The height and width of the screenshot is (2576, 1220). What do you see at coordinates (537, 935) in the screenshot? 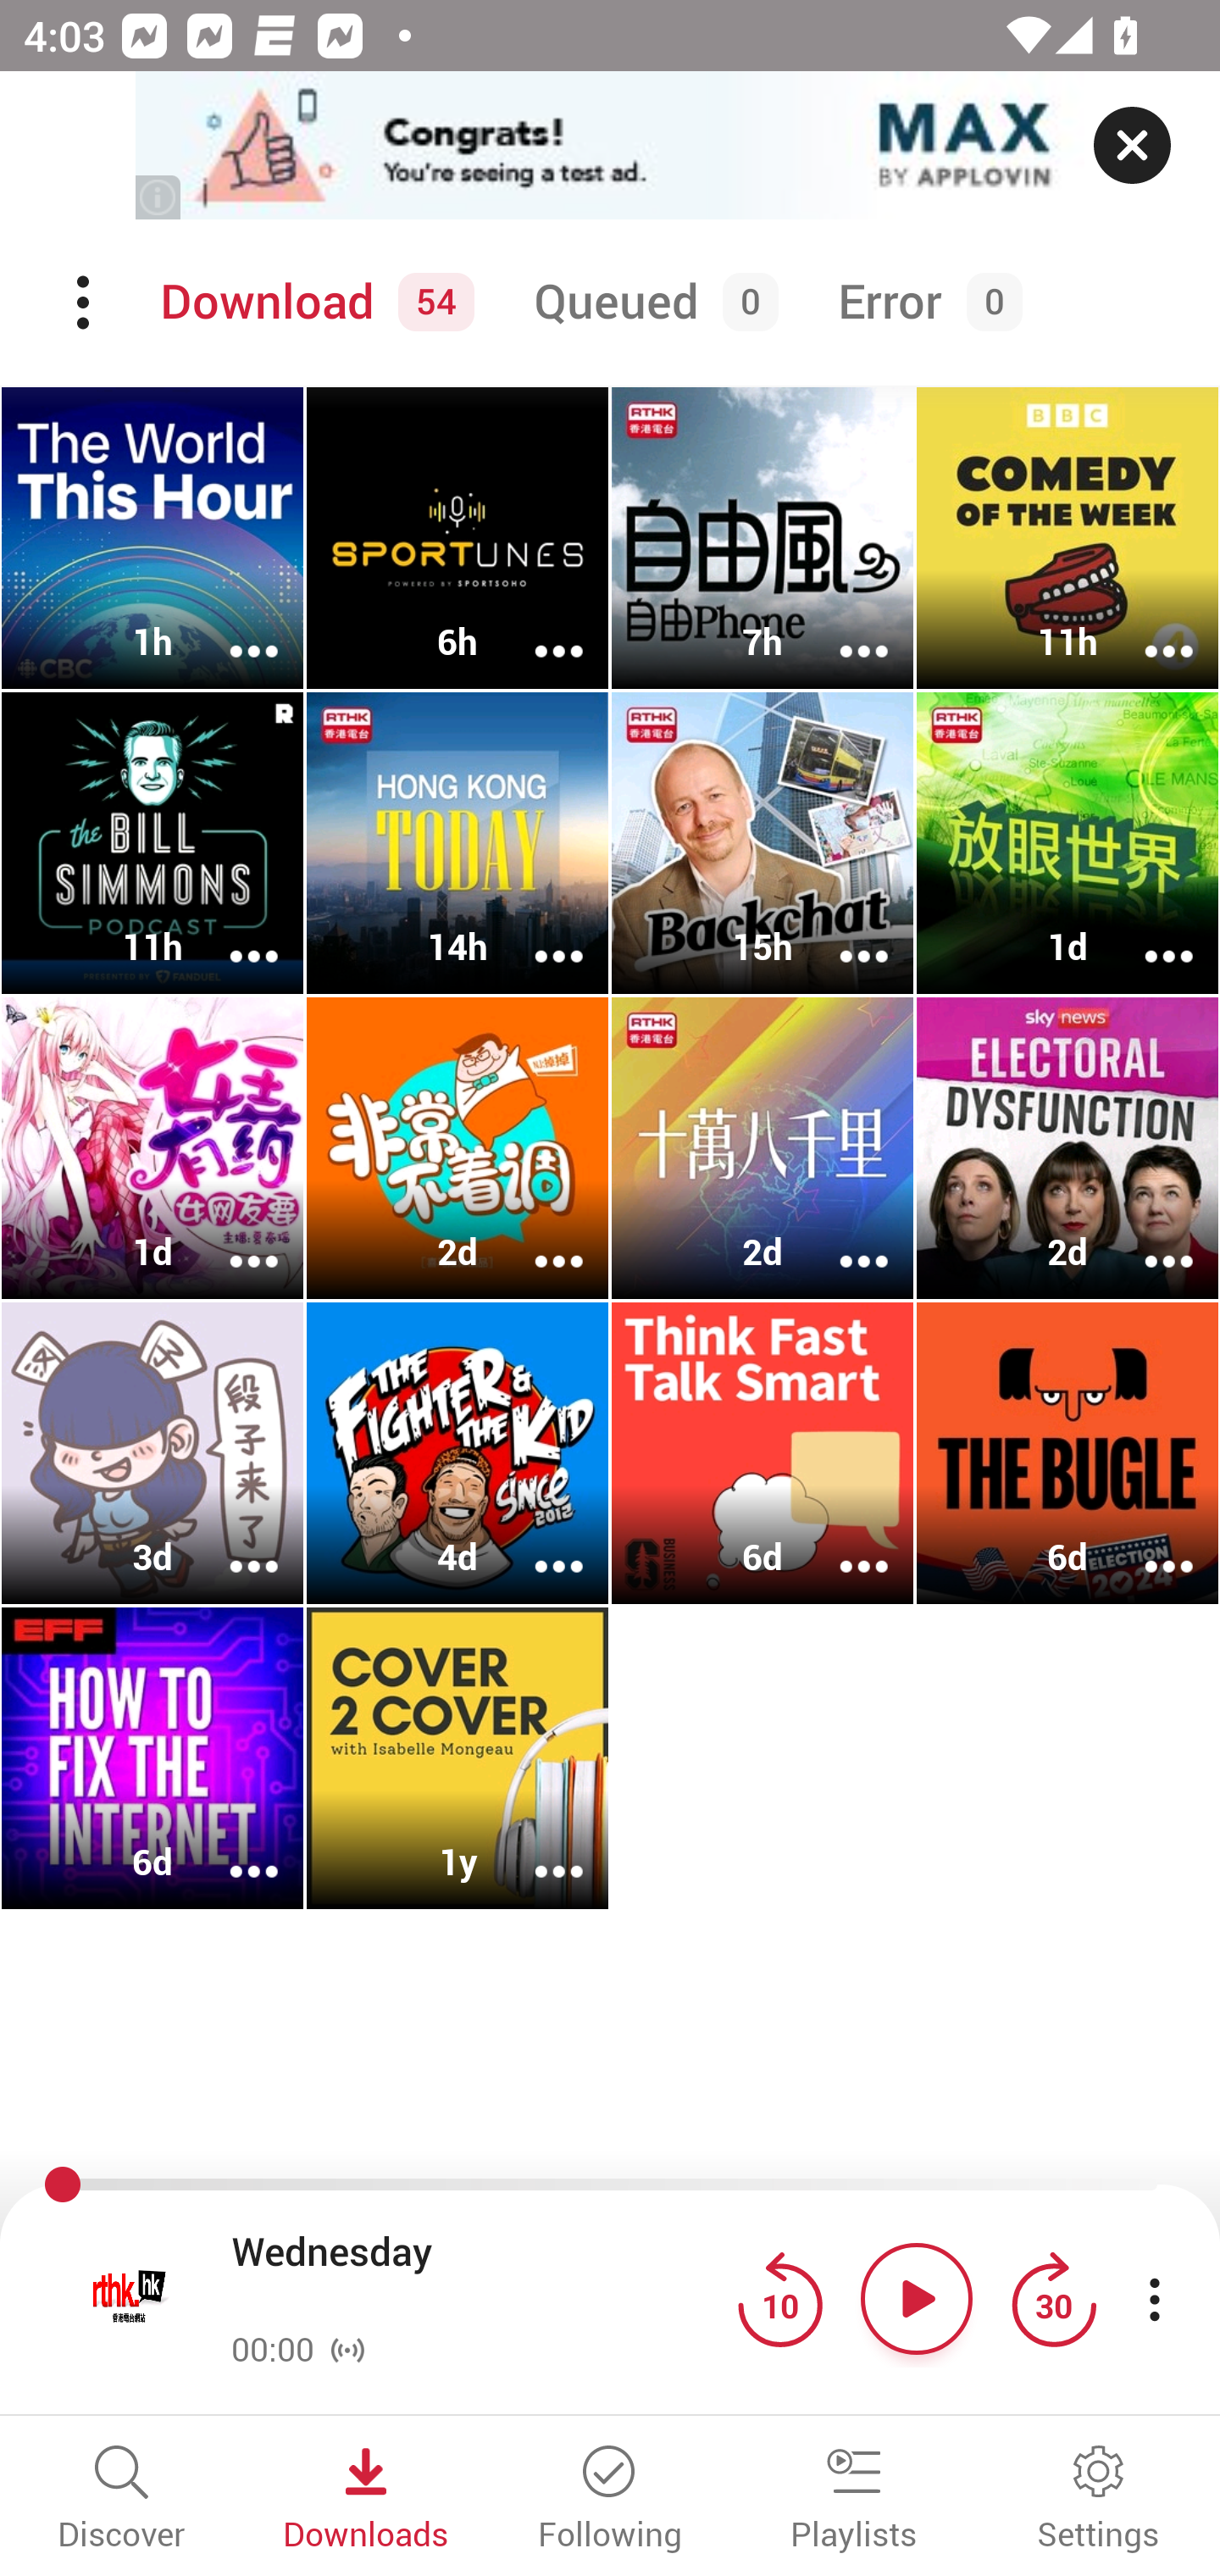
I see `More options` at bounding box center [537, 935].